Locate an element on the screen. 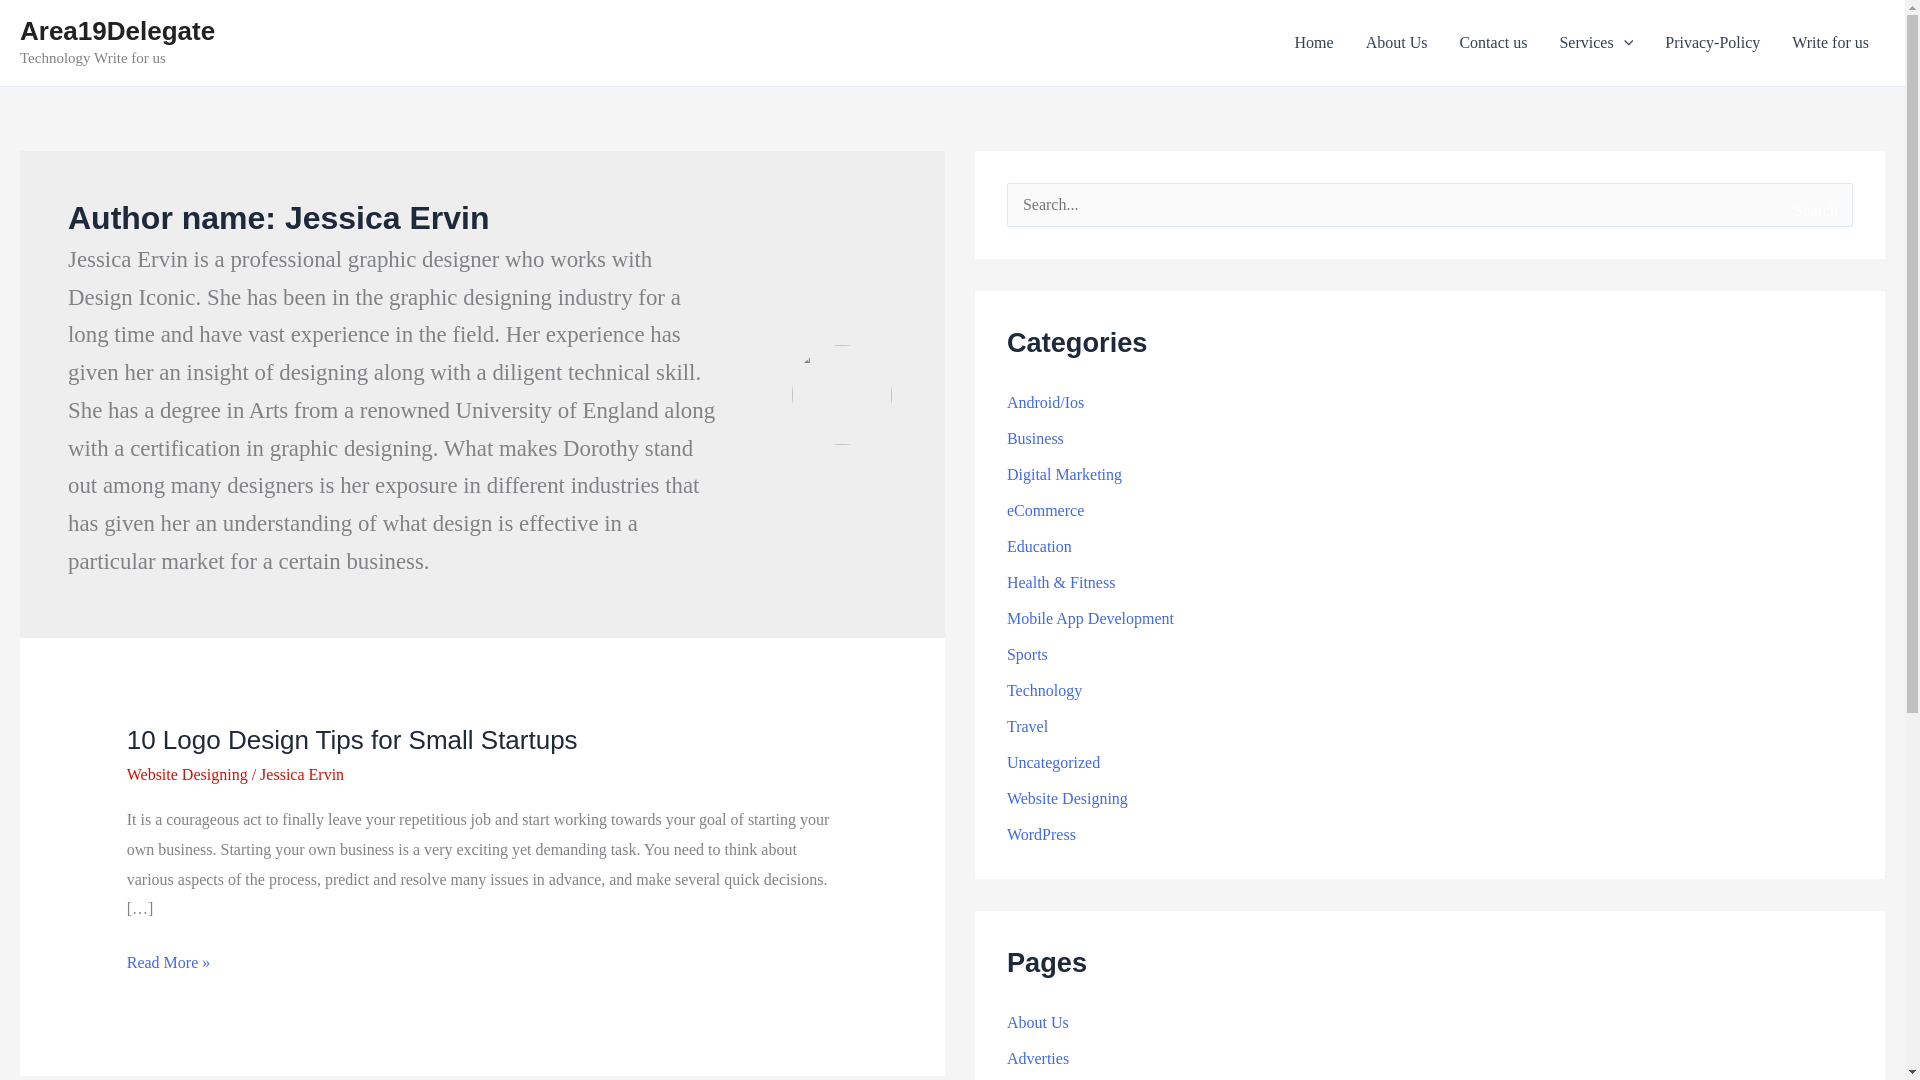 The width and height of the screenshot is (1920, 1080). Education is located at coordinates (1038, 546).